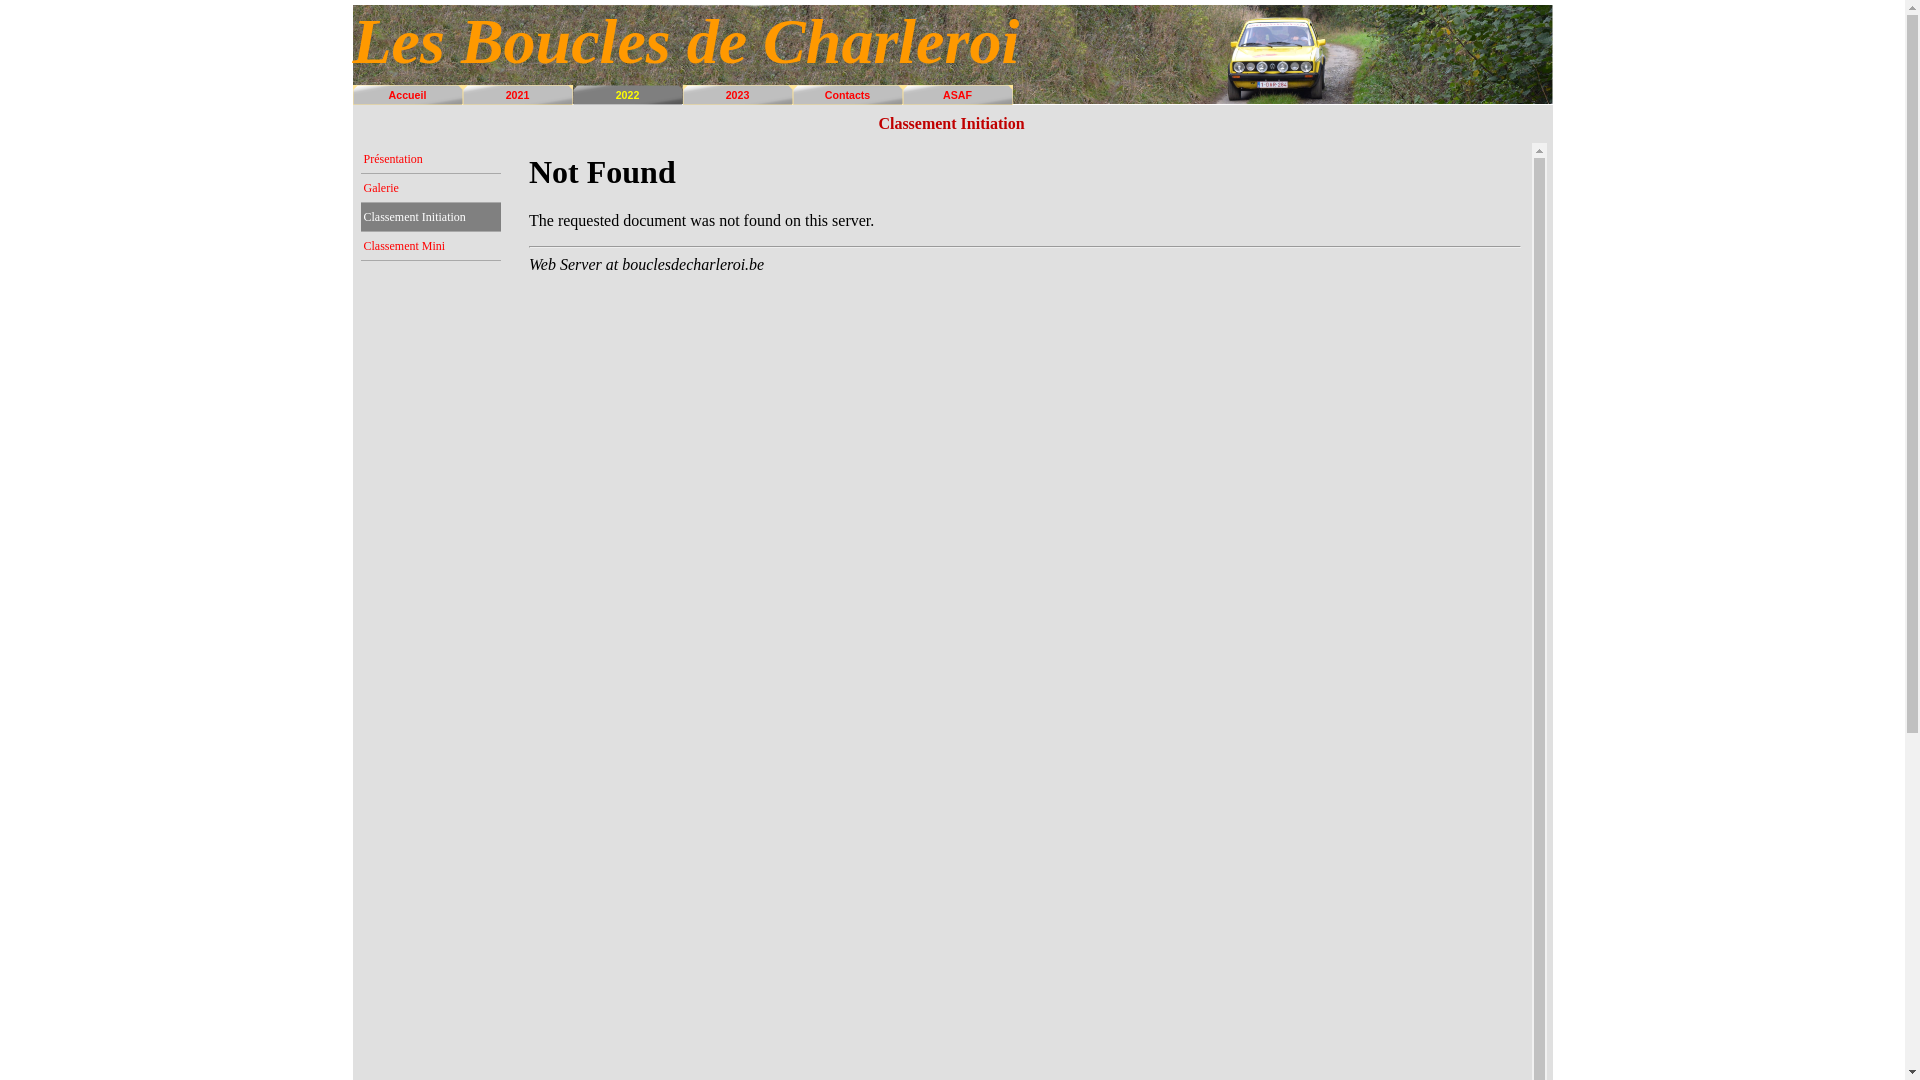 The height and width of the screenshot is (1080, 1920). Describe the element at coordinates (431, 246) in the screenshot. I see `Classement Mini` at that location.